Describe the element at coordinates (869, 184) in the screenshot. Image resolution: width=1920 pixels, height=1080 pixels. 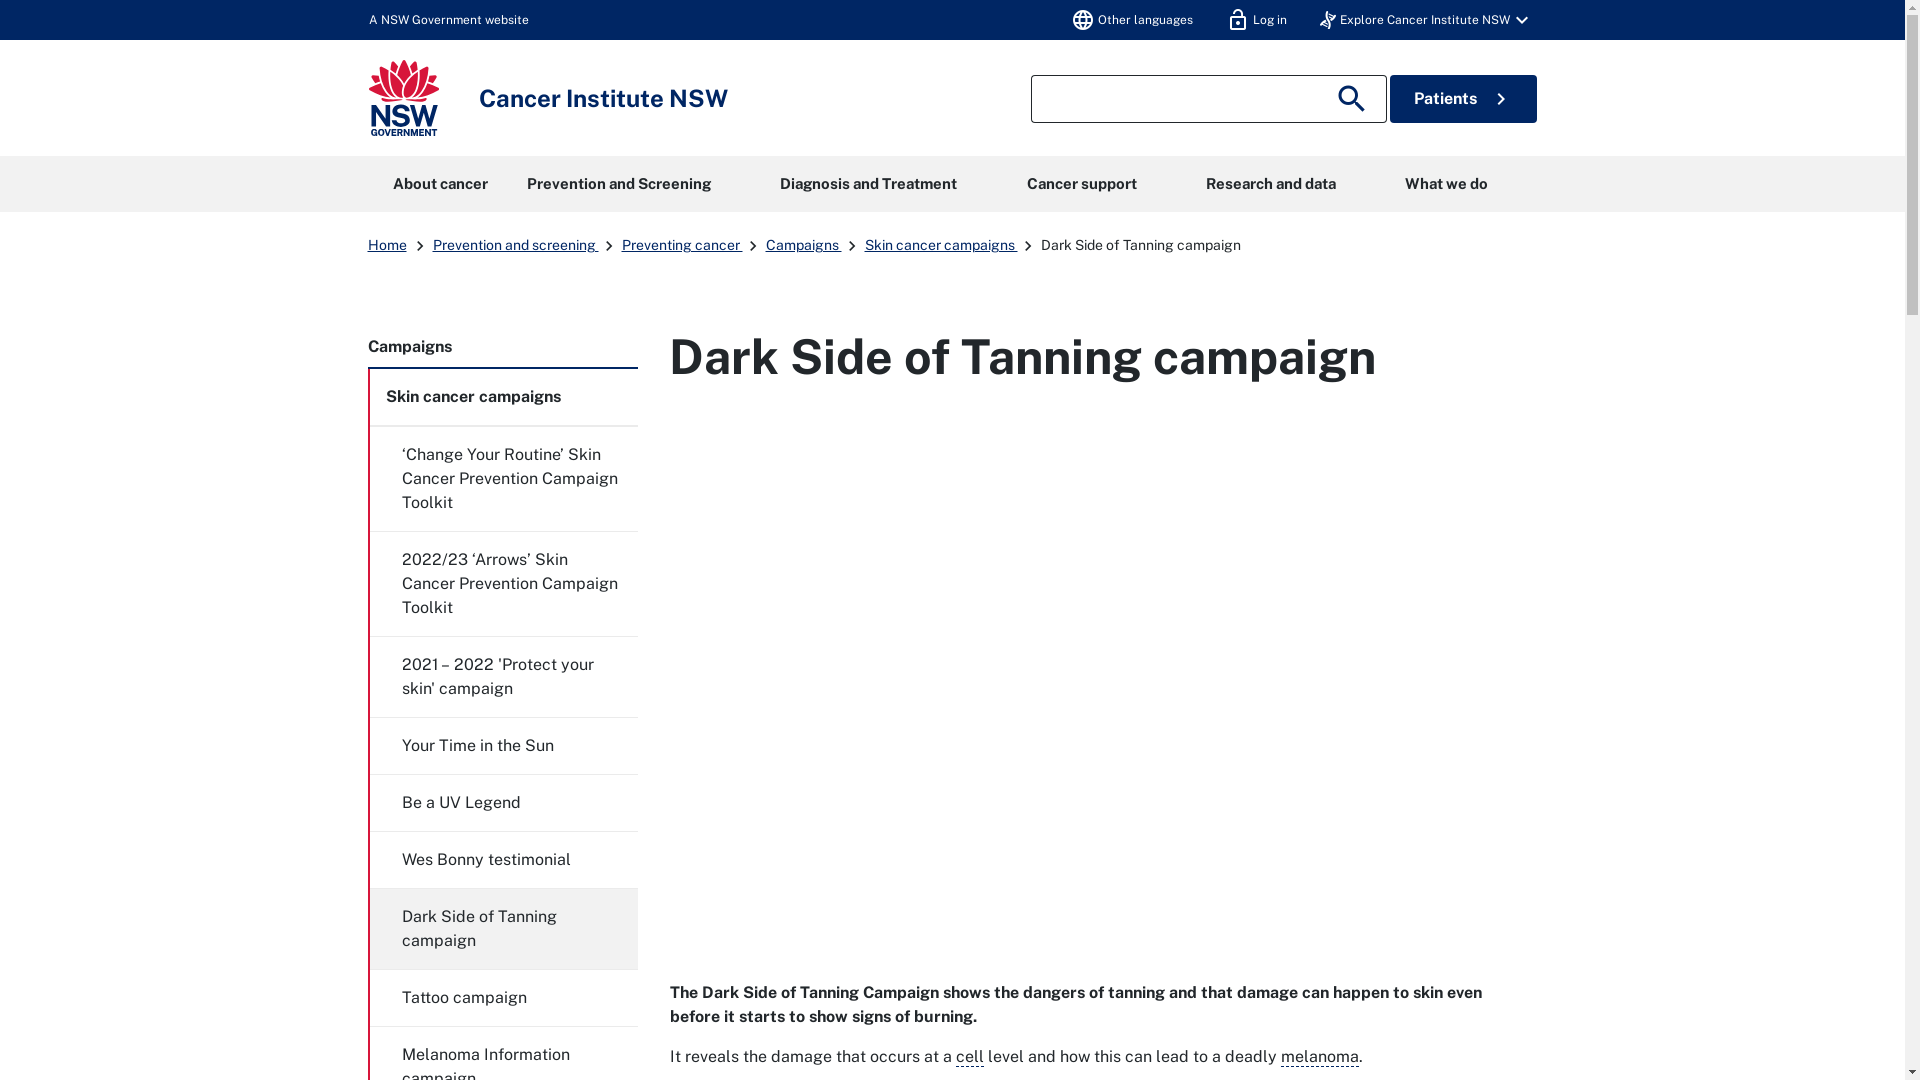
I see `Diagnosis and Treatment` at that location.